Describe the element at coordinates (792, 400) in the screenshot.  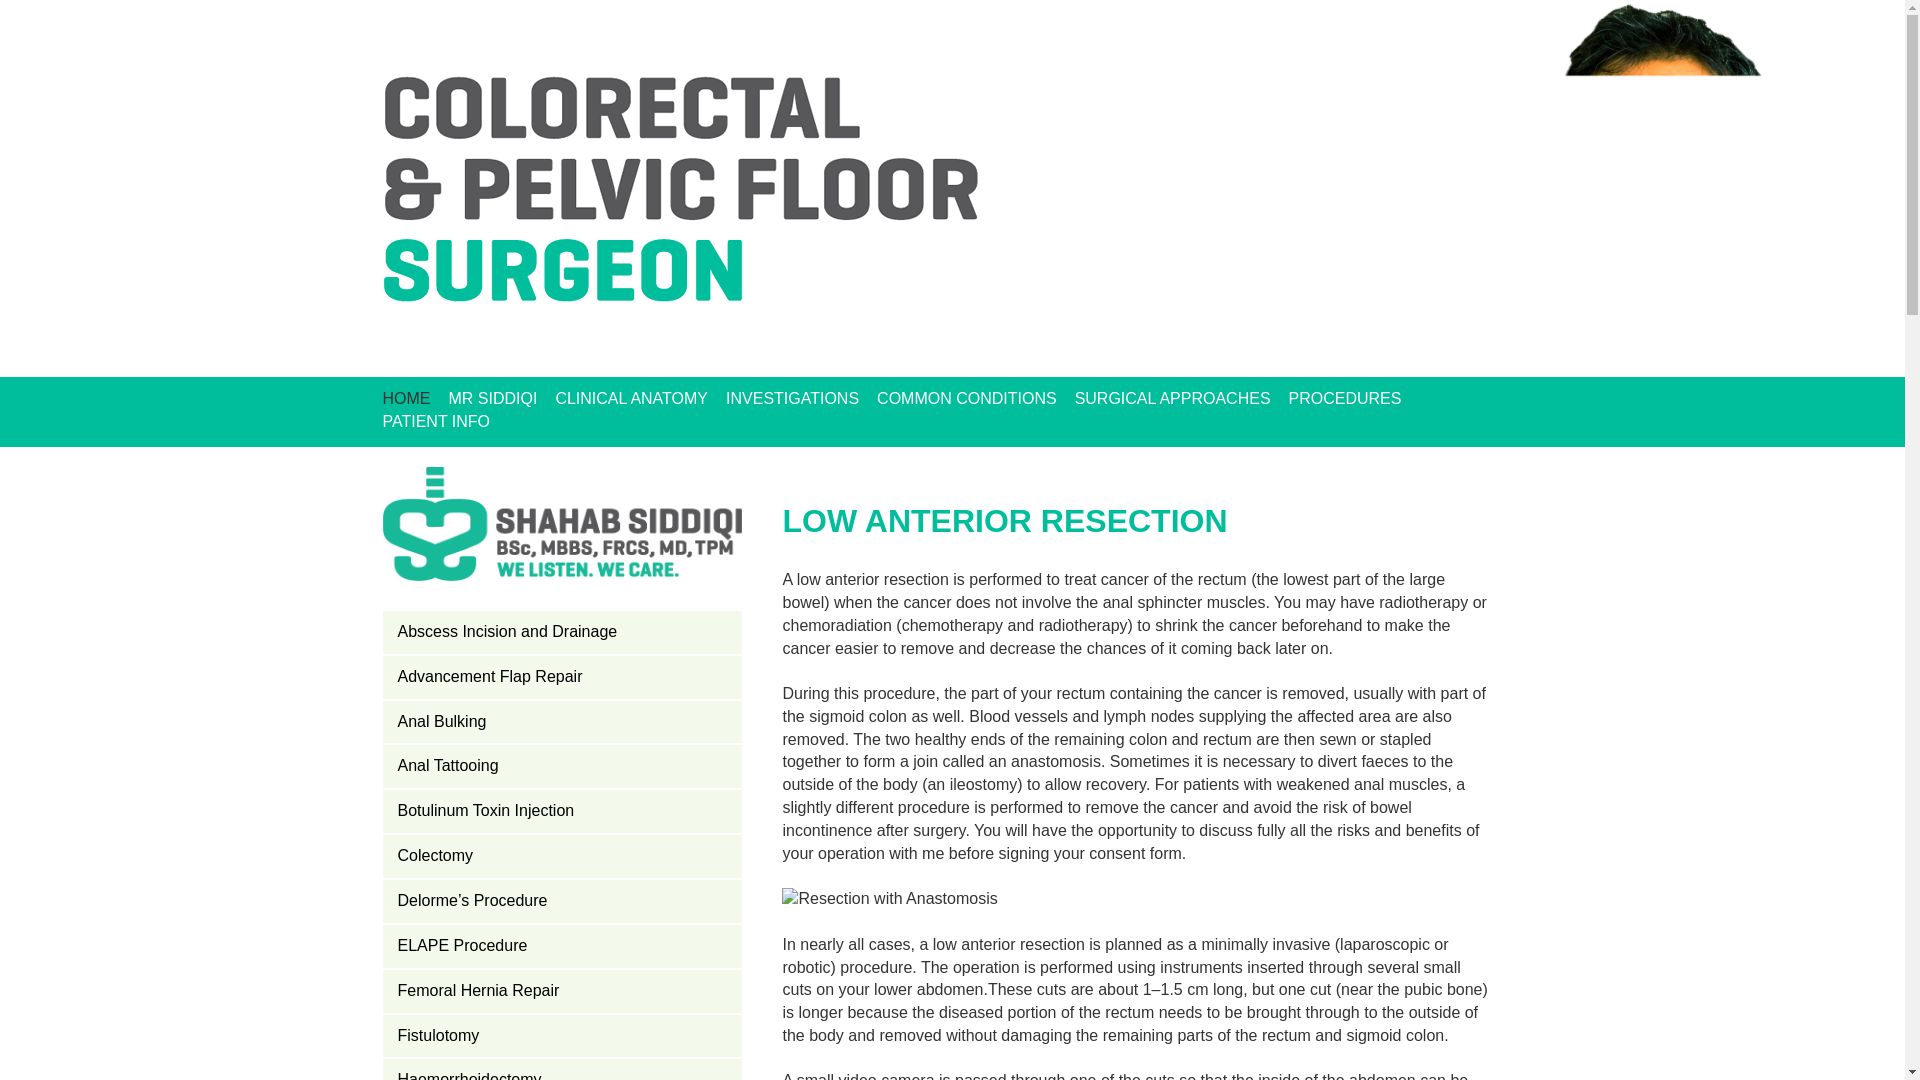
I see `INVESTIGATIONS` at that location.